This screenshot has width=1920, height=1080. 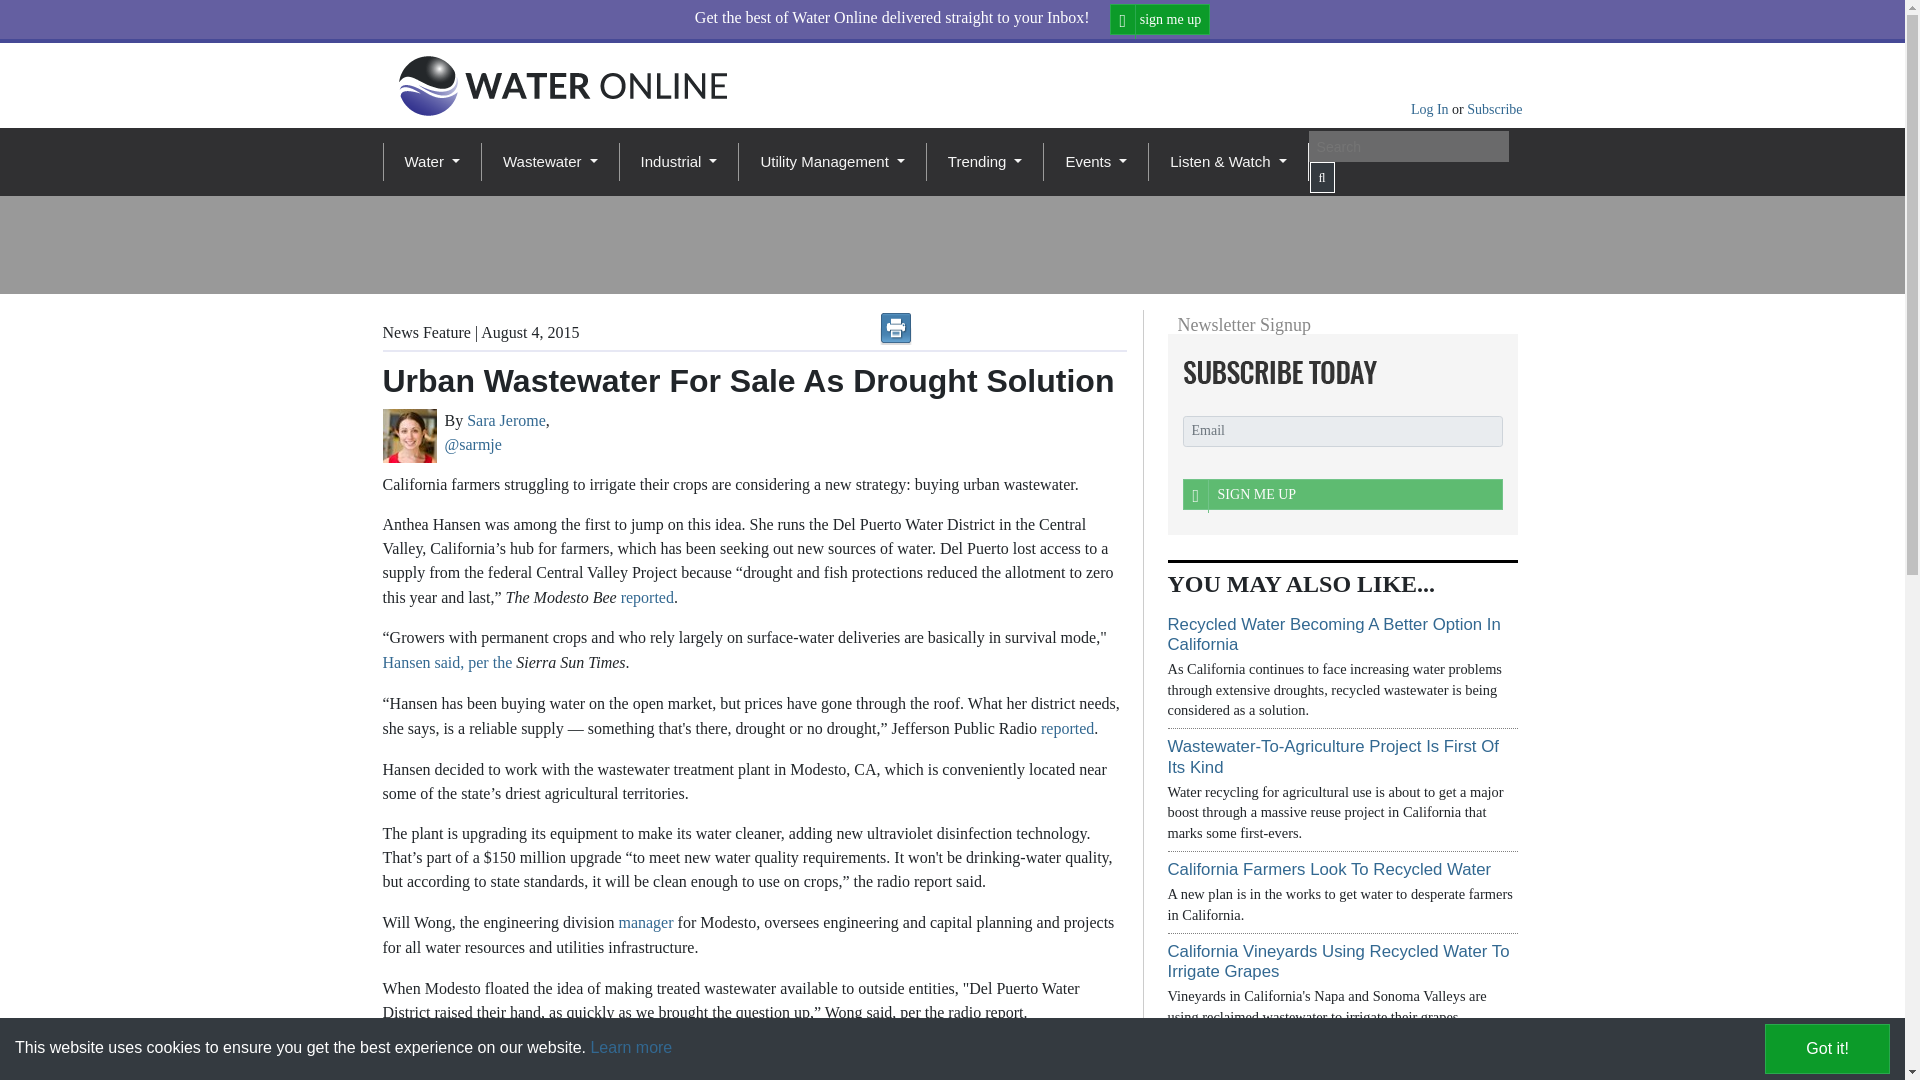 I want to click on Sara Jerome, so click(x=408, y=436).